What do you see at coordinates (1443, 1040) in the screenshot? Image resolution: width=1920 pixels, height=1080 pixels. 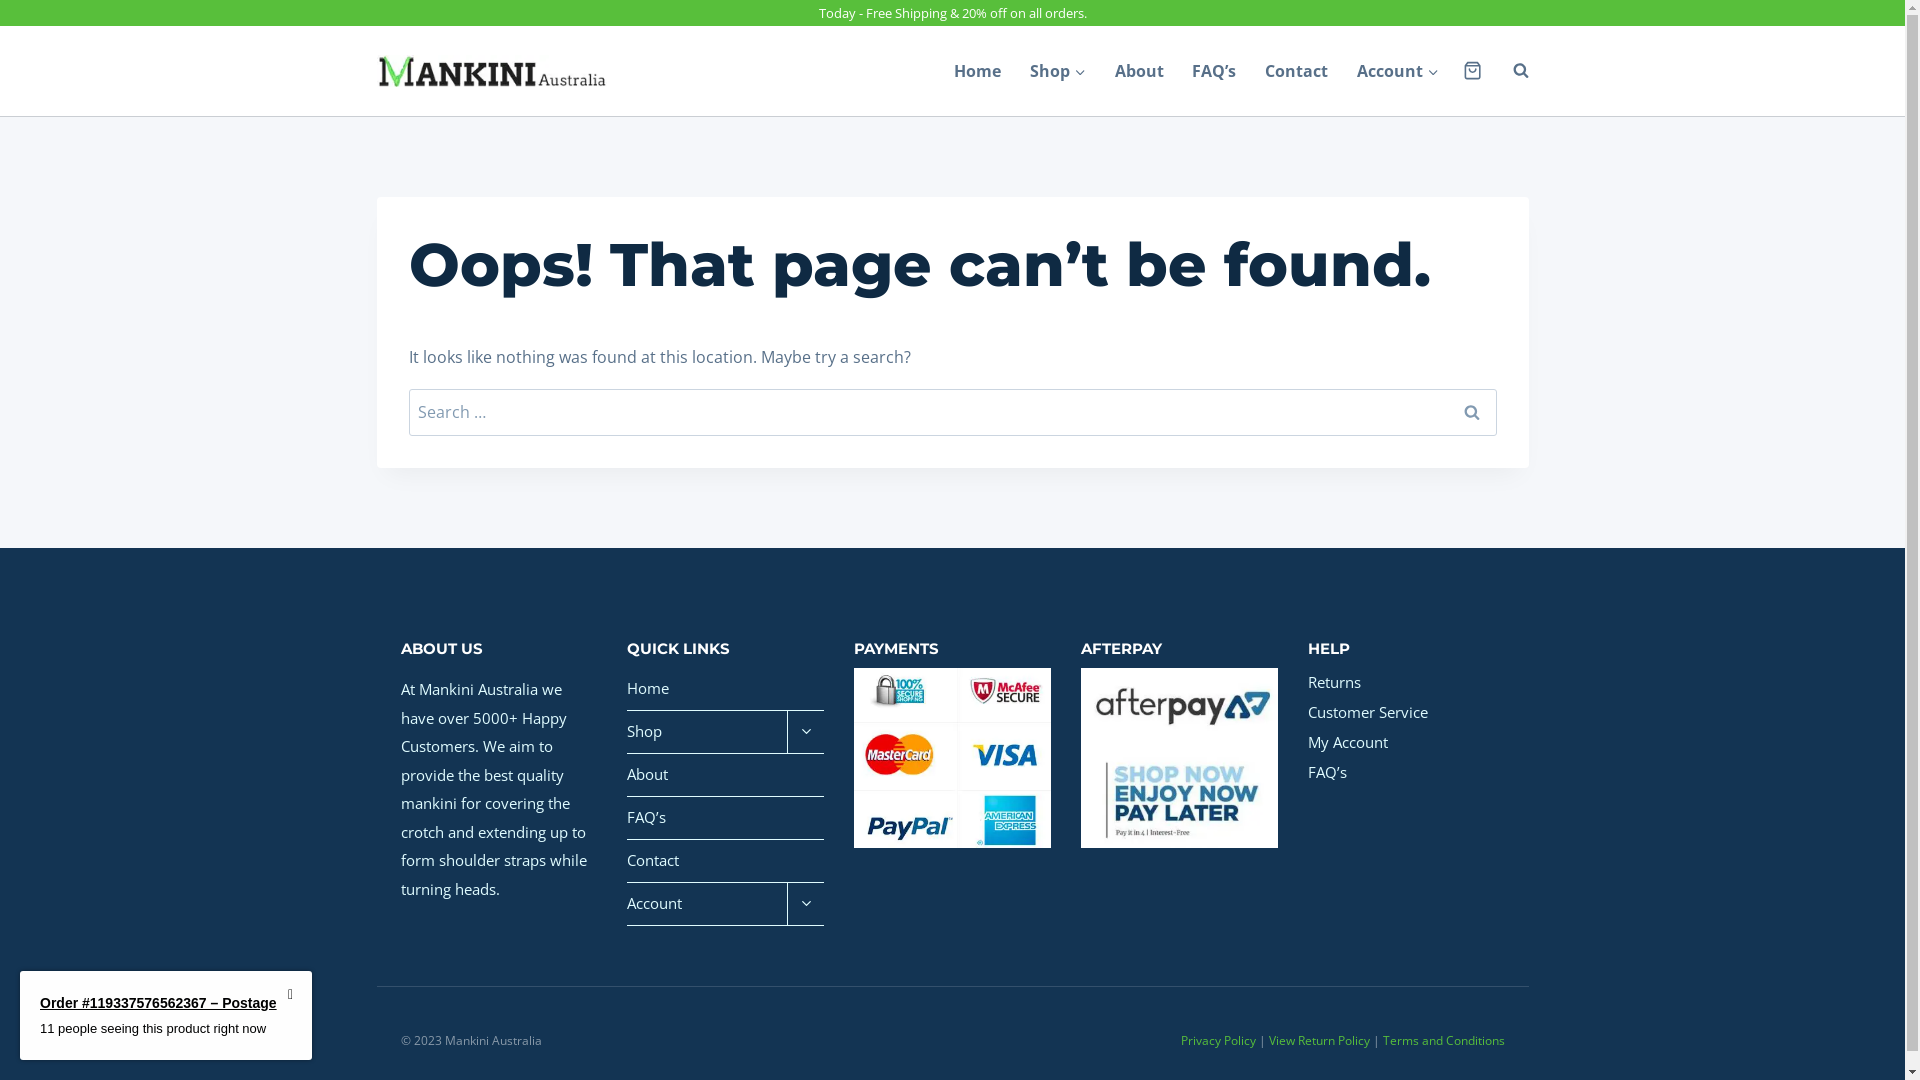 I see `Terms and Conditions` at bounding box center [1443, 1040].